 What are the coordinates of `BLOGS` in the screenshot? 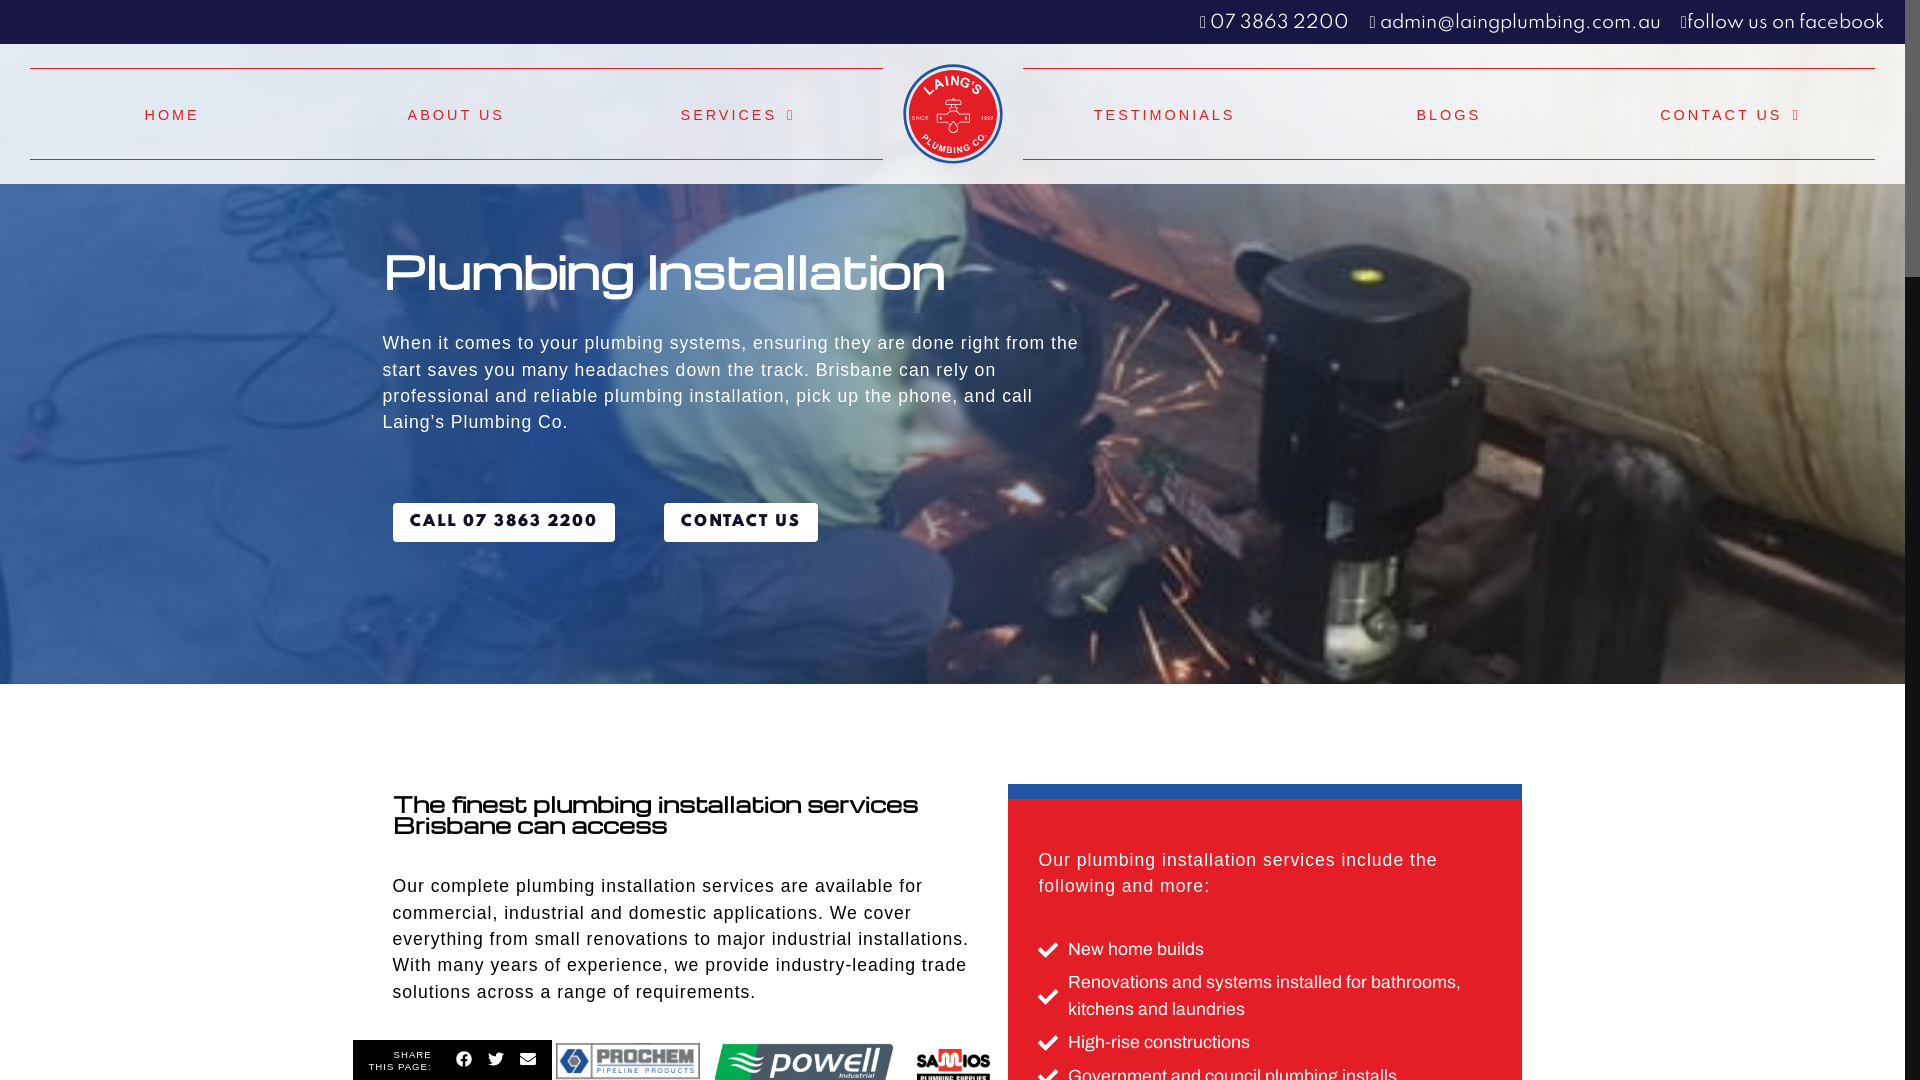 It's located at (1449, 114).